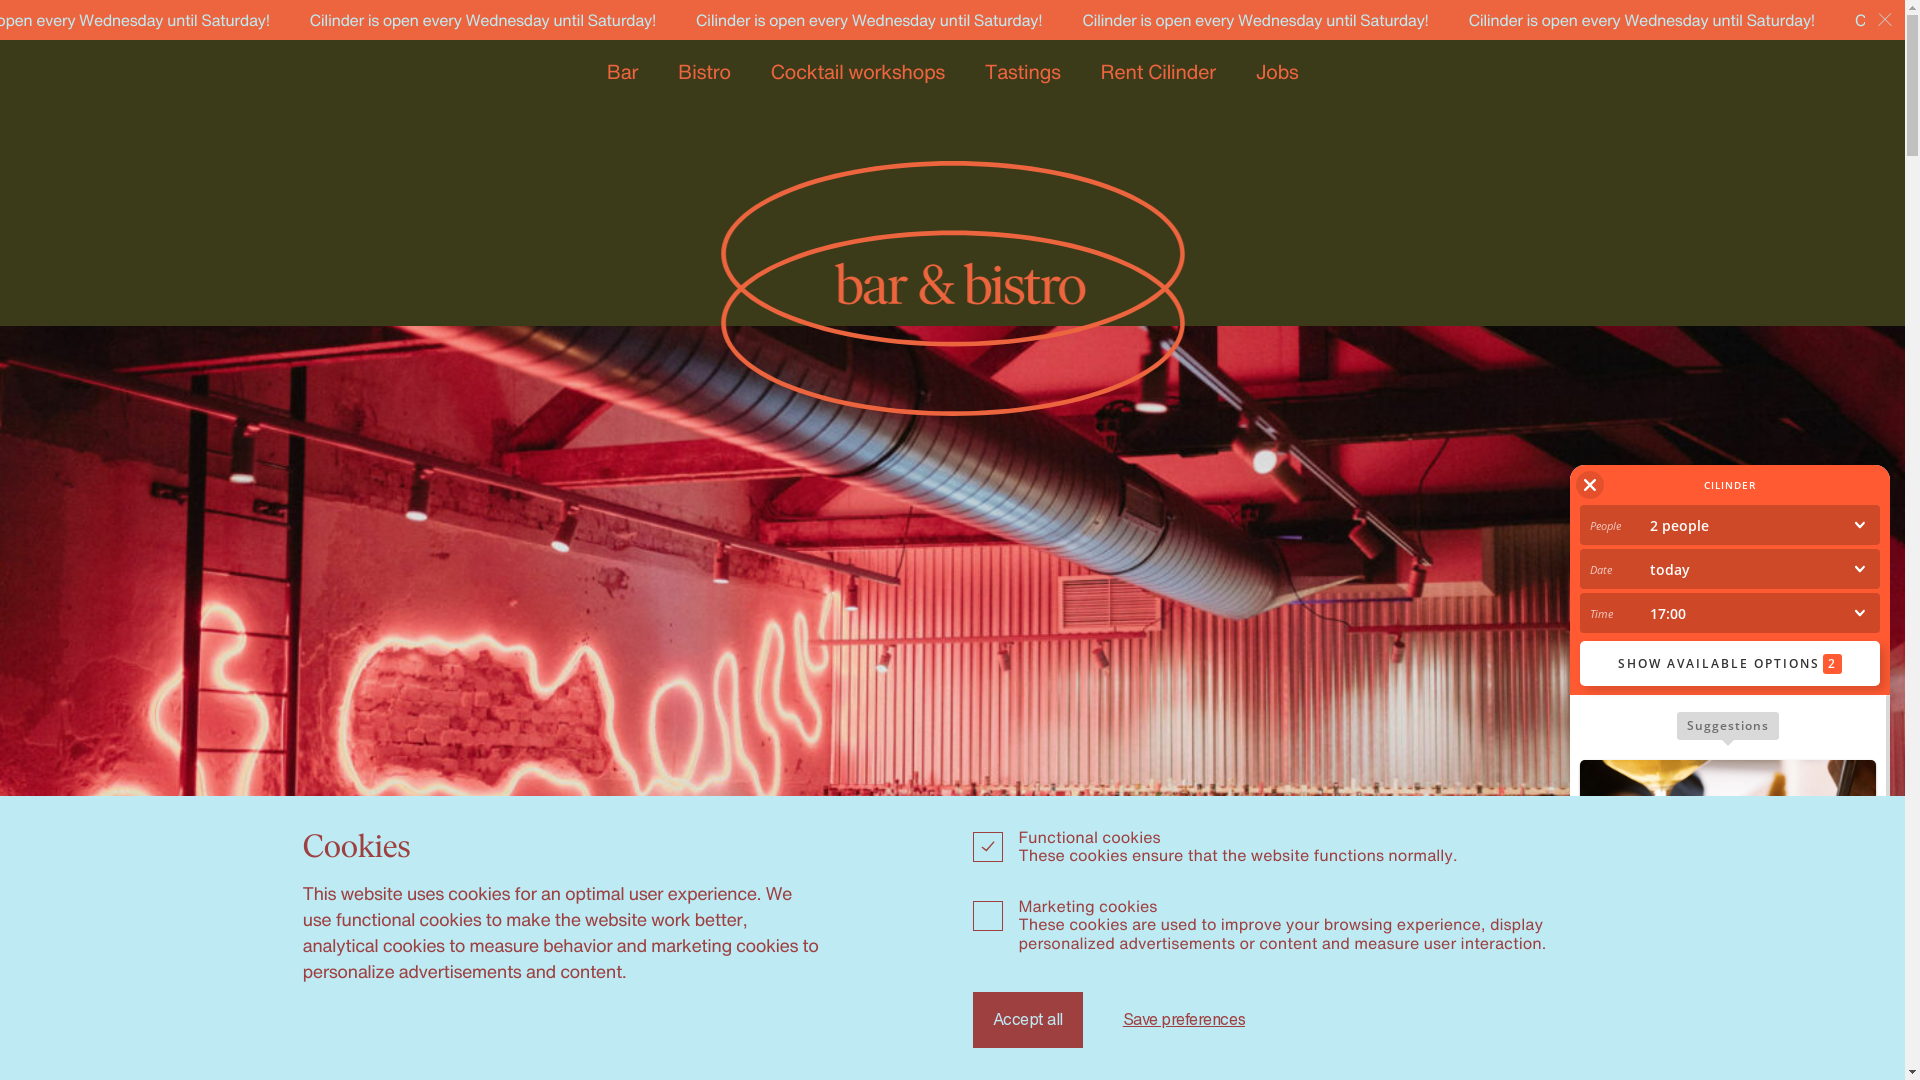  What do you see at coordinates (1158, 72) in the screenshot?
I see `Rent Cilinder` at bounding box center [1158, 72].